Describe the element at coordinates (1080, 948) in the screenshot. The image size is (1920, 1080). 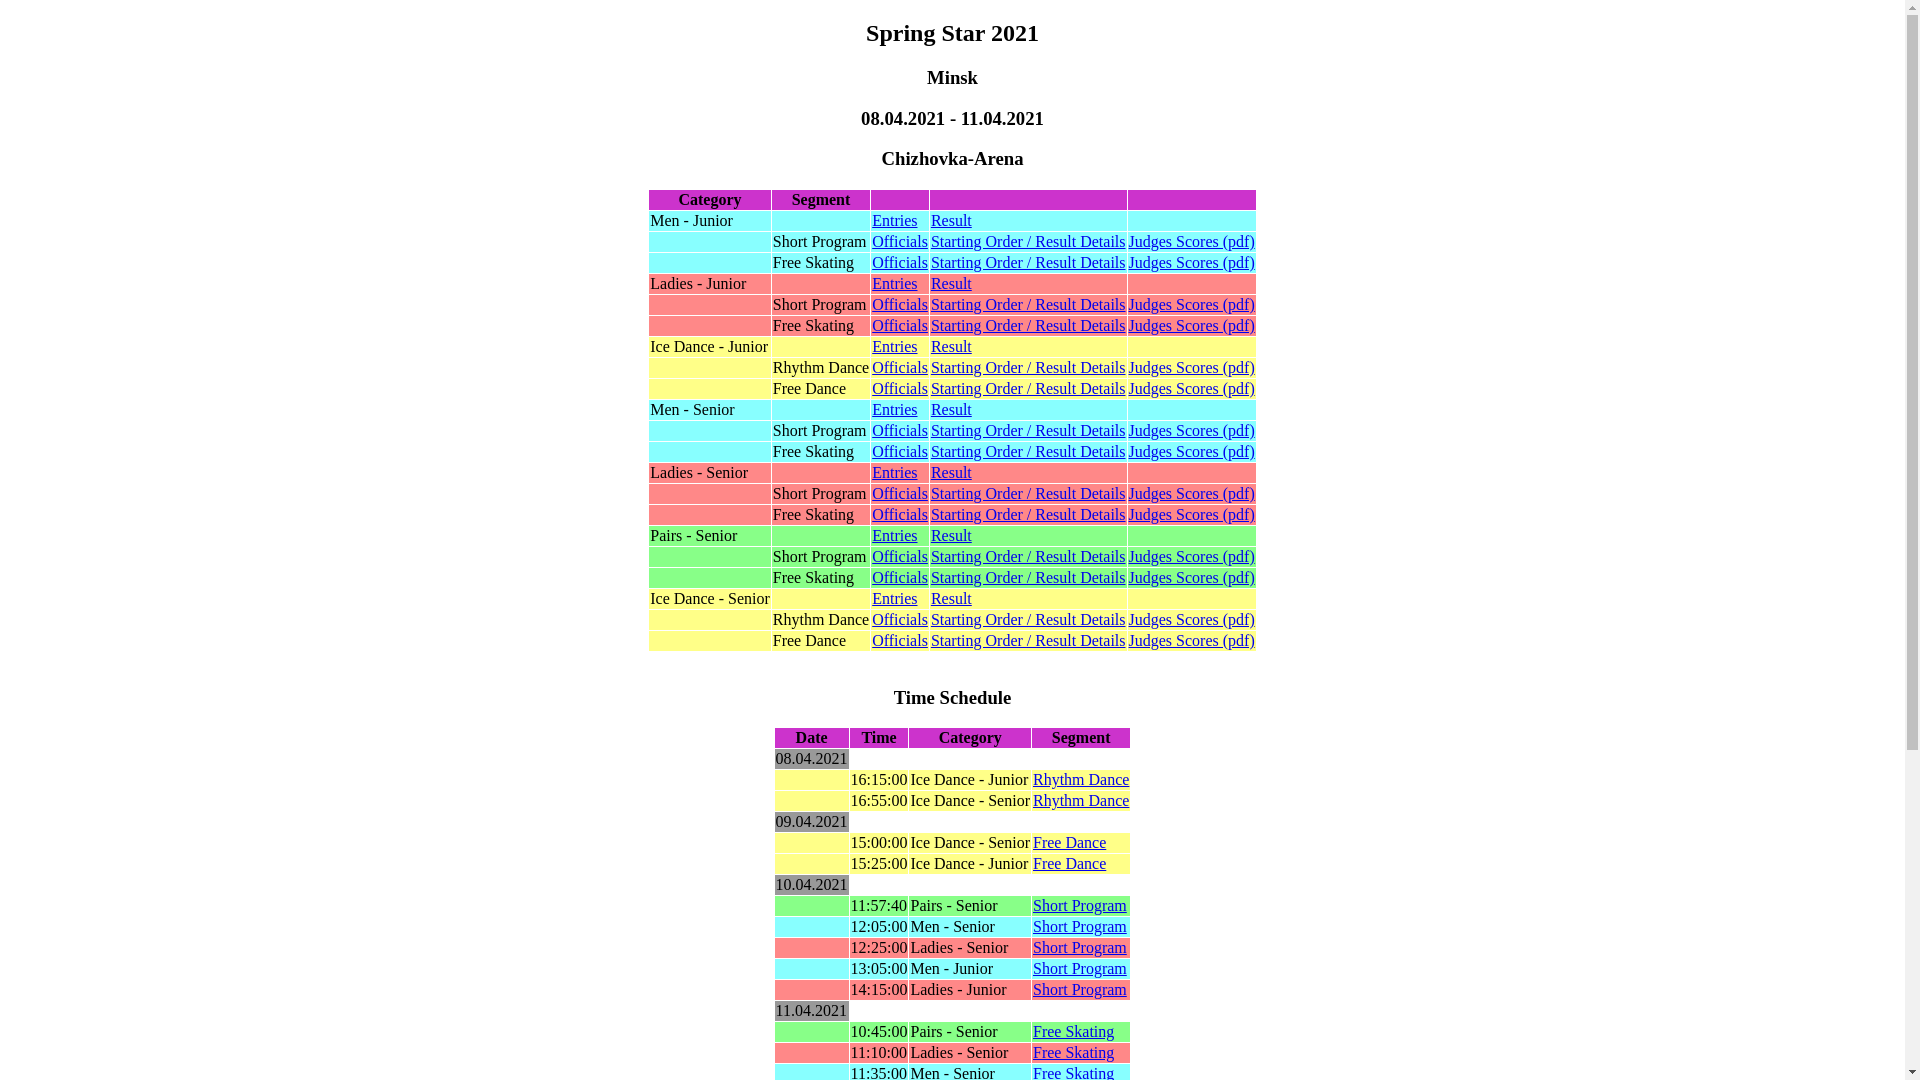
I see `Short Program` at that location.